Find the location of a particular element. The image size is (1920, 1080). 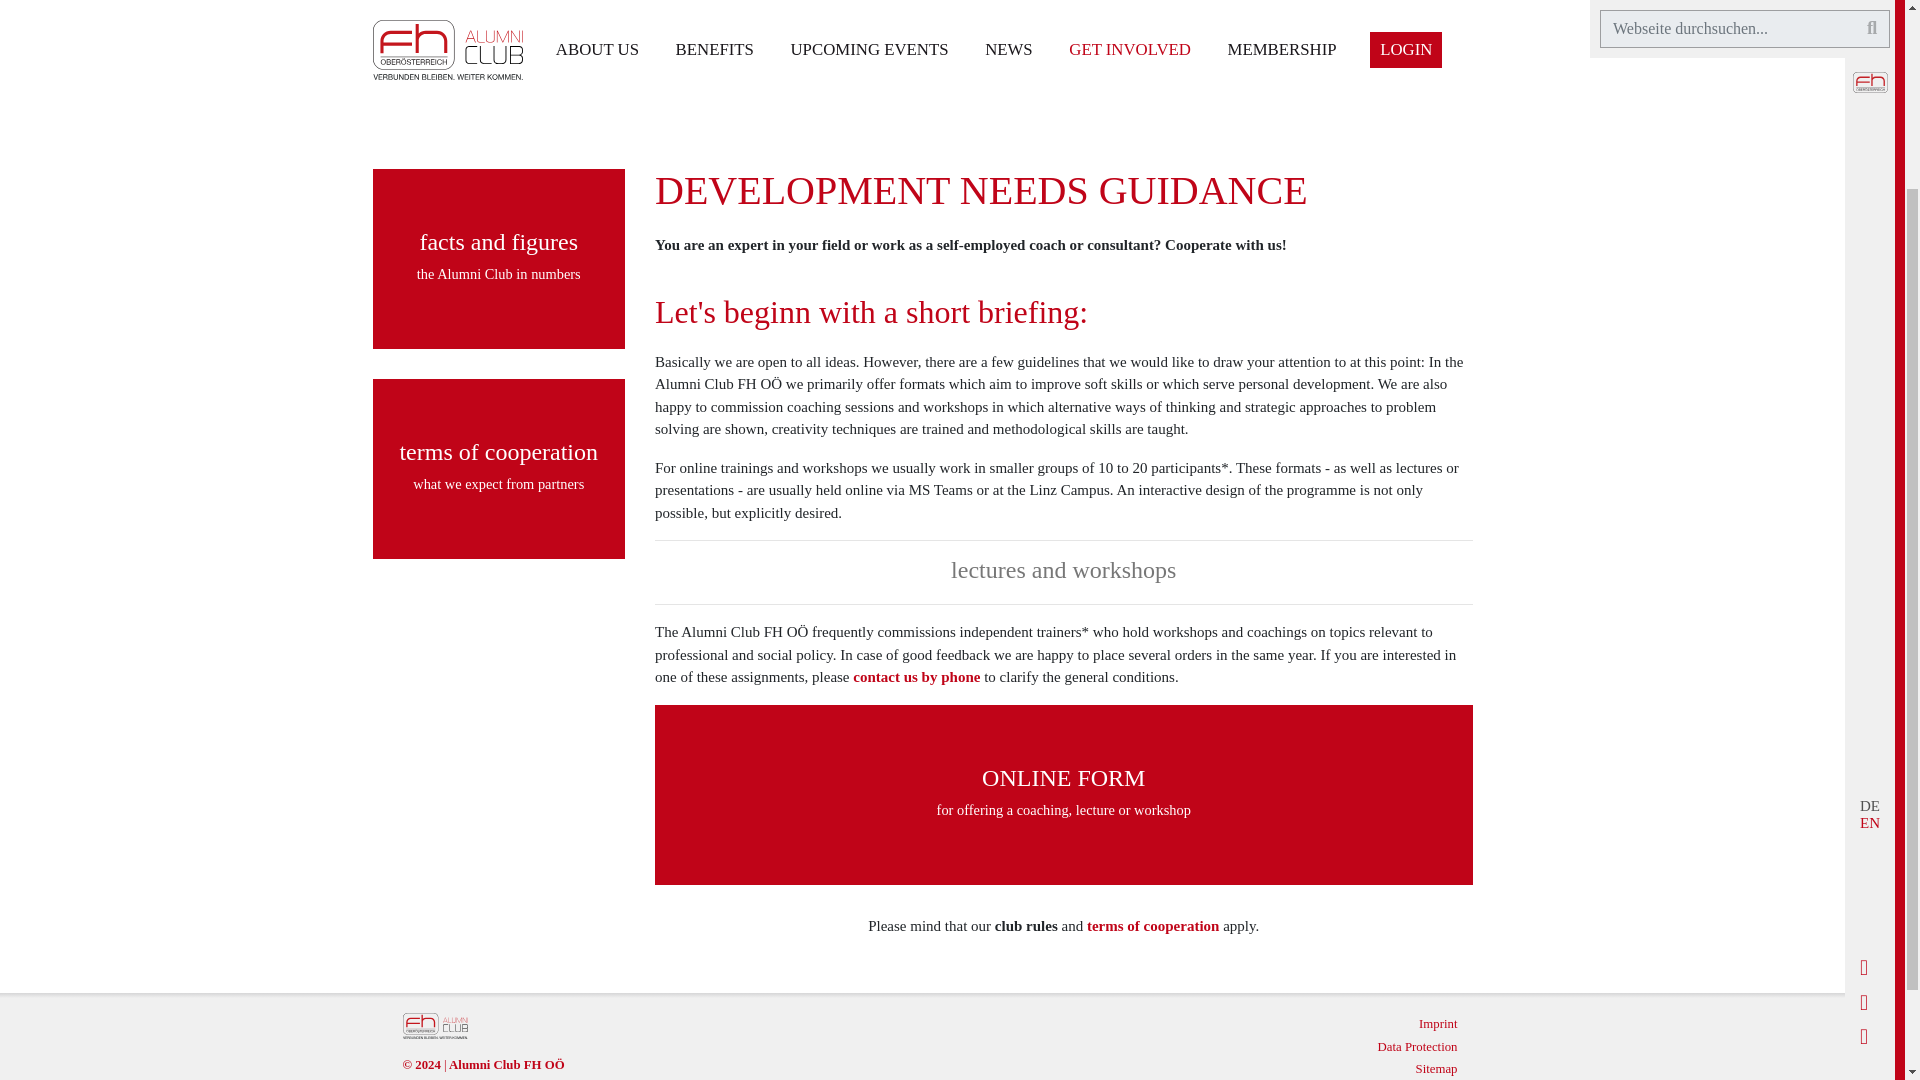

contact us by phone is located at coordinates (916, 676).